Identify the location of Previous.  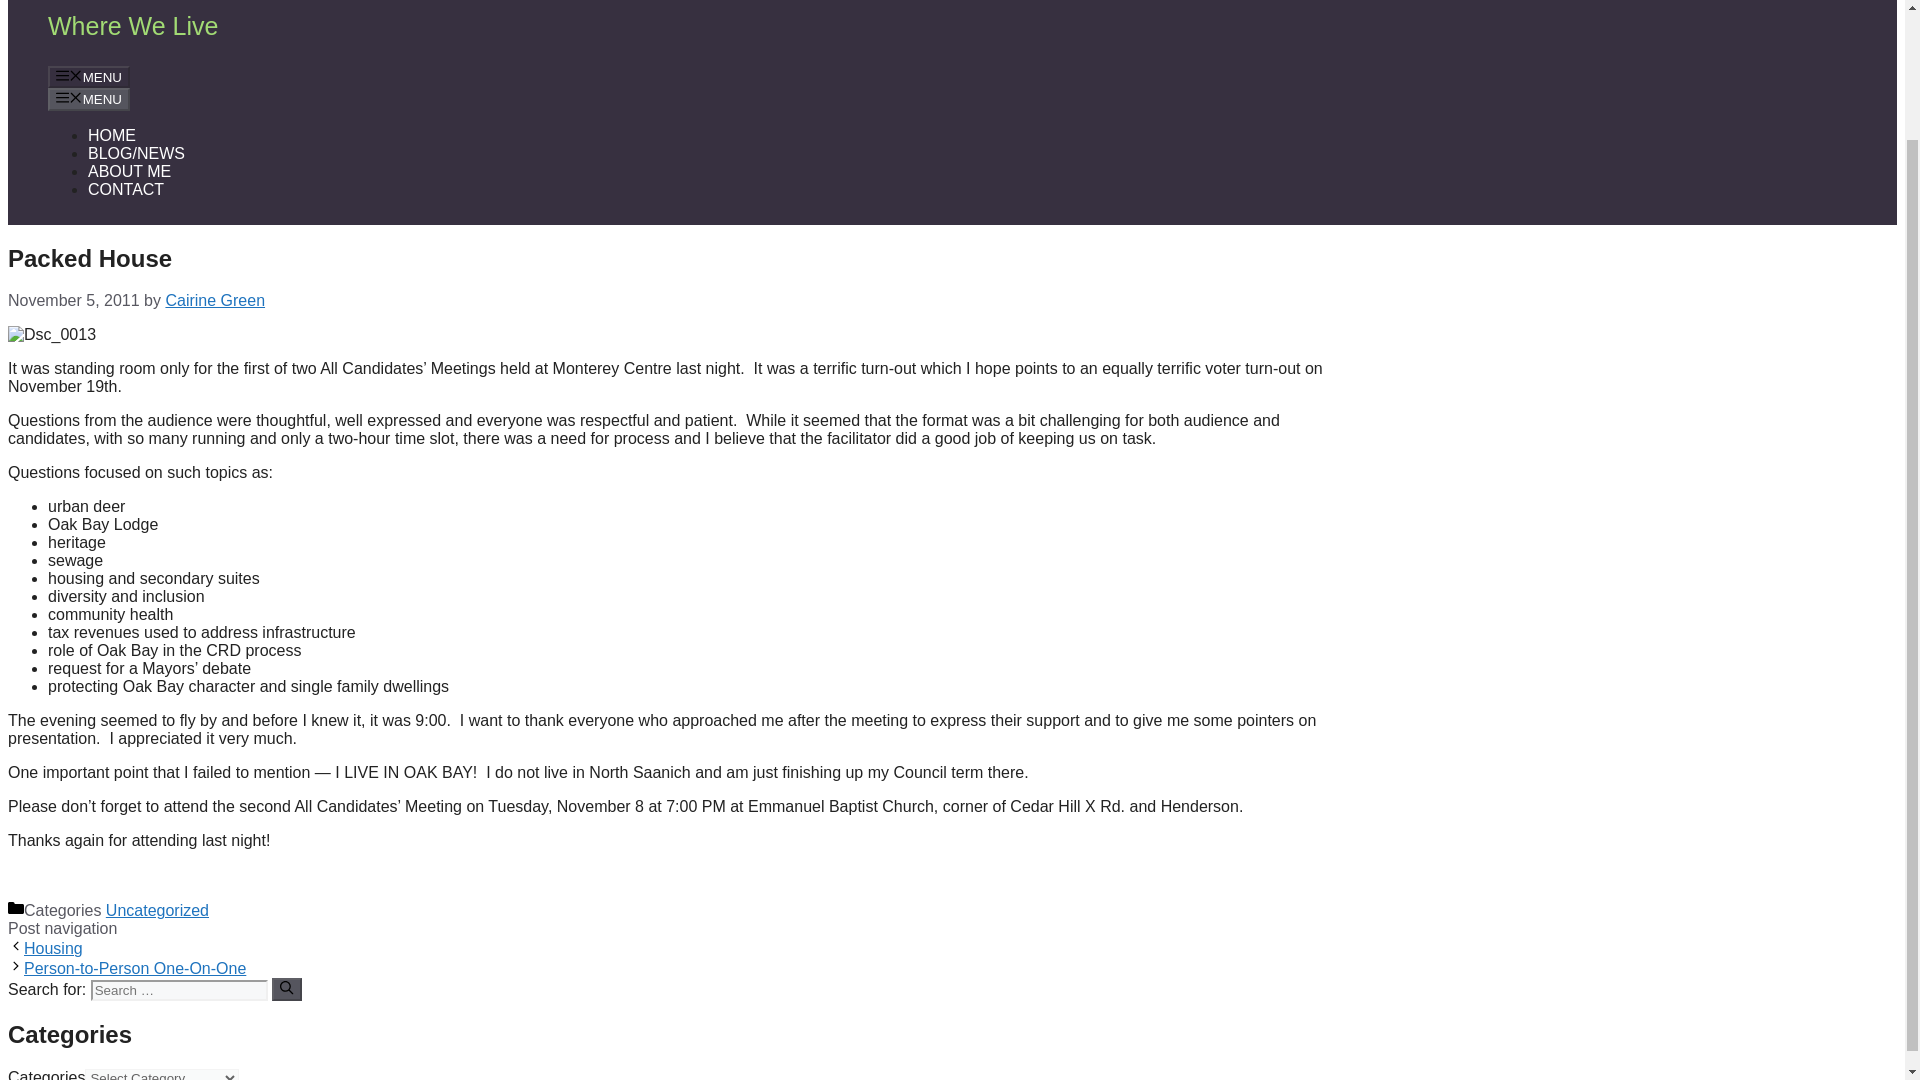
(52, 948).